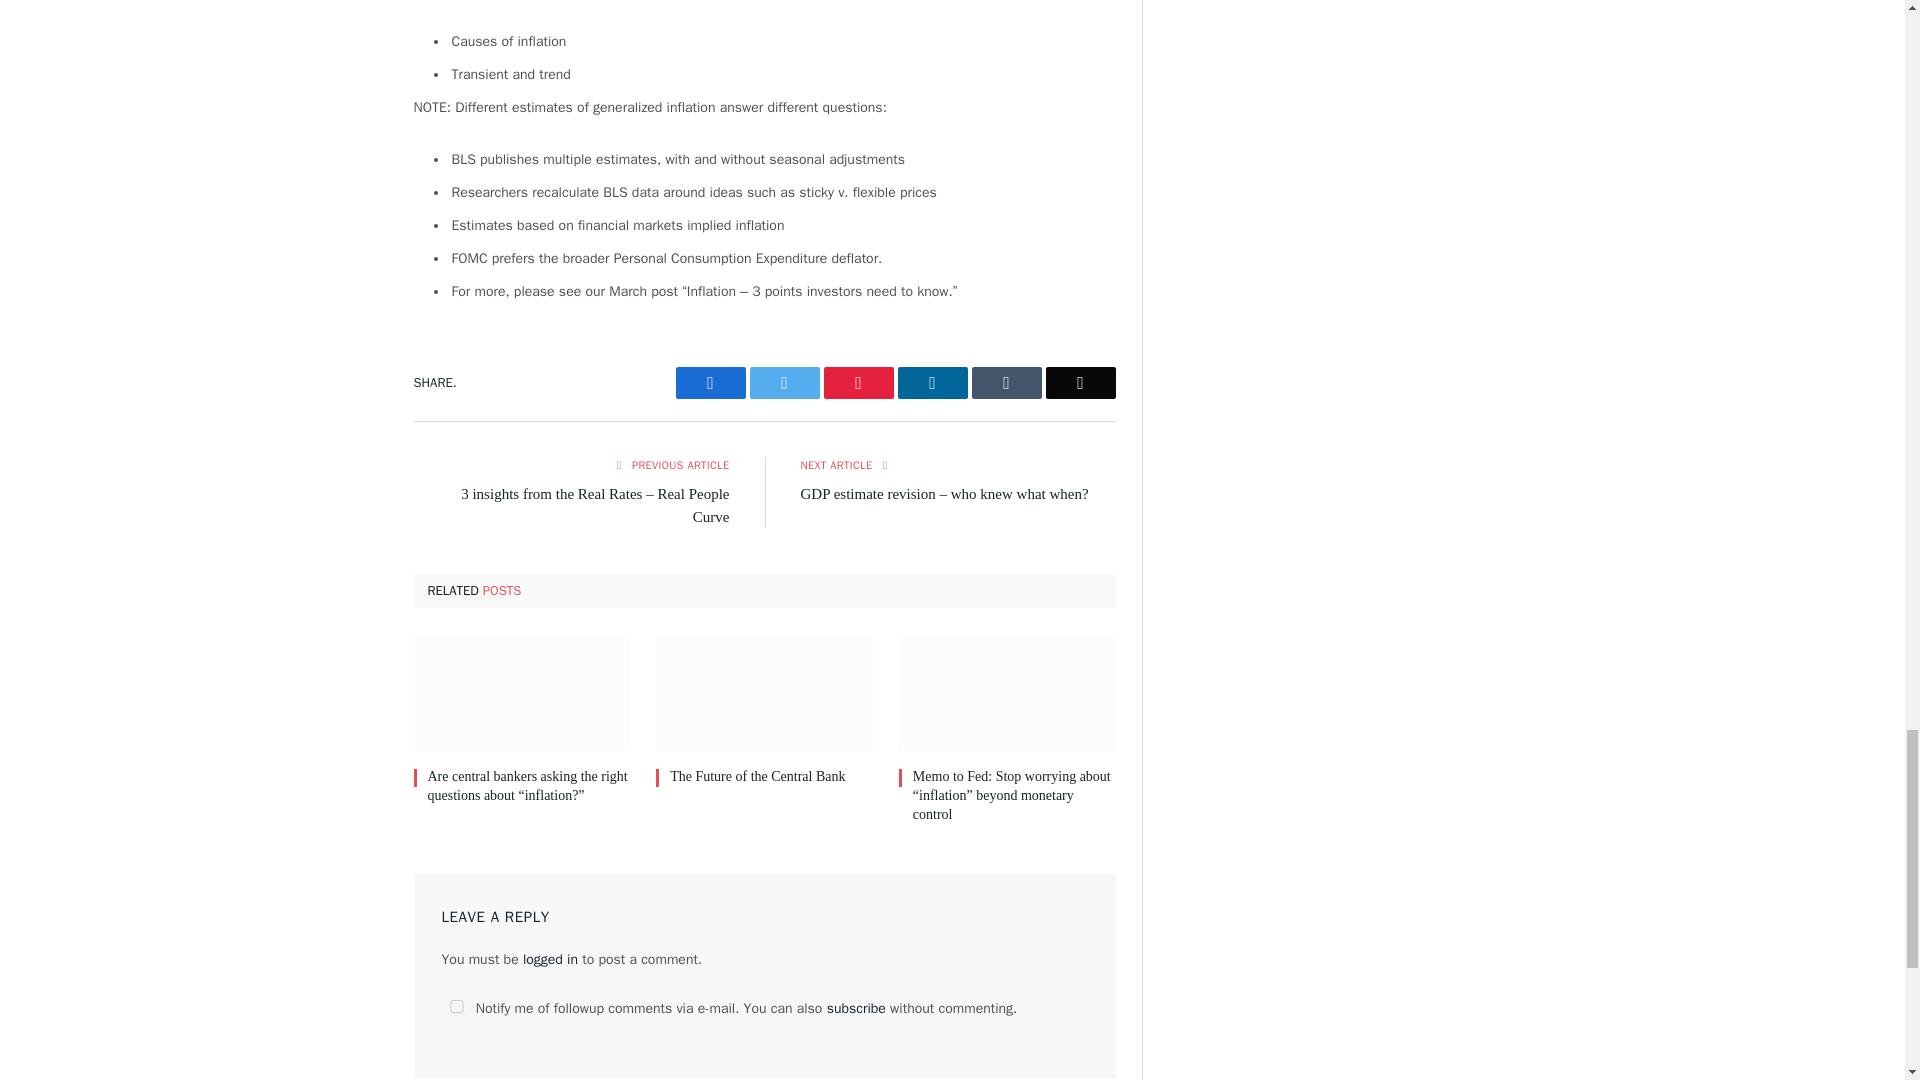 Image resolution: width=1920 pixels, height=1080 pixels. Describe the element at coordinates (858, 382) in the screenshot. I see `Share on Pinterest` at that location.